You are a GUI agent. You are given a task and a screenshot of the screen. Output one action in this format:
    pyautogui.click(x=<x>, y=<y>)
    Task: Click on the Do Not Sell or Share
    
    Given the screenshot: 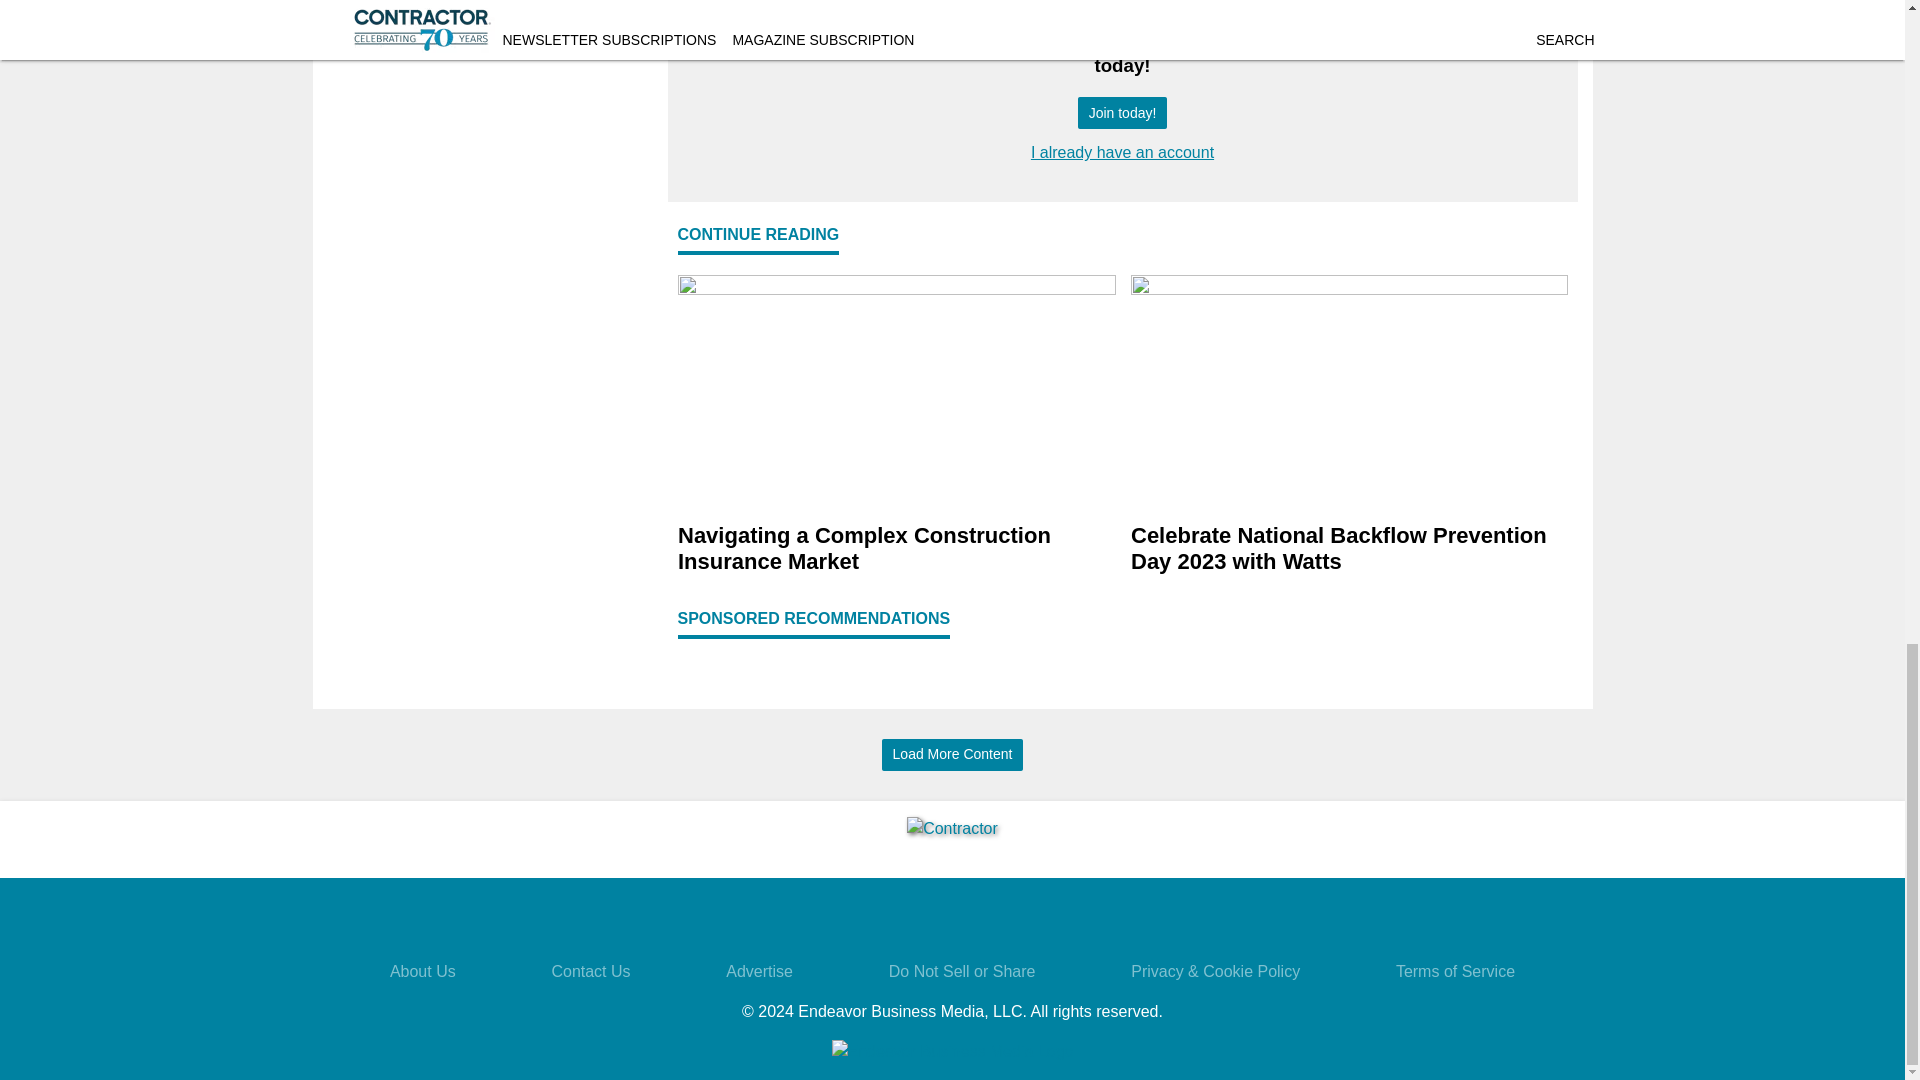 What is the action you would take?
    pyautogui.click(x=962, y=971)
    